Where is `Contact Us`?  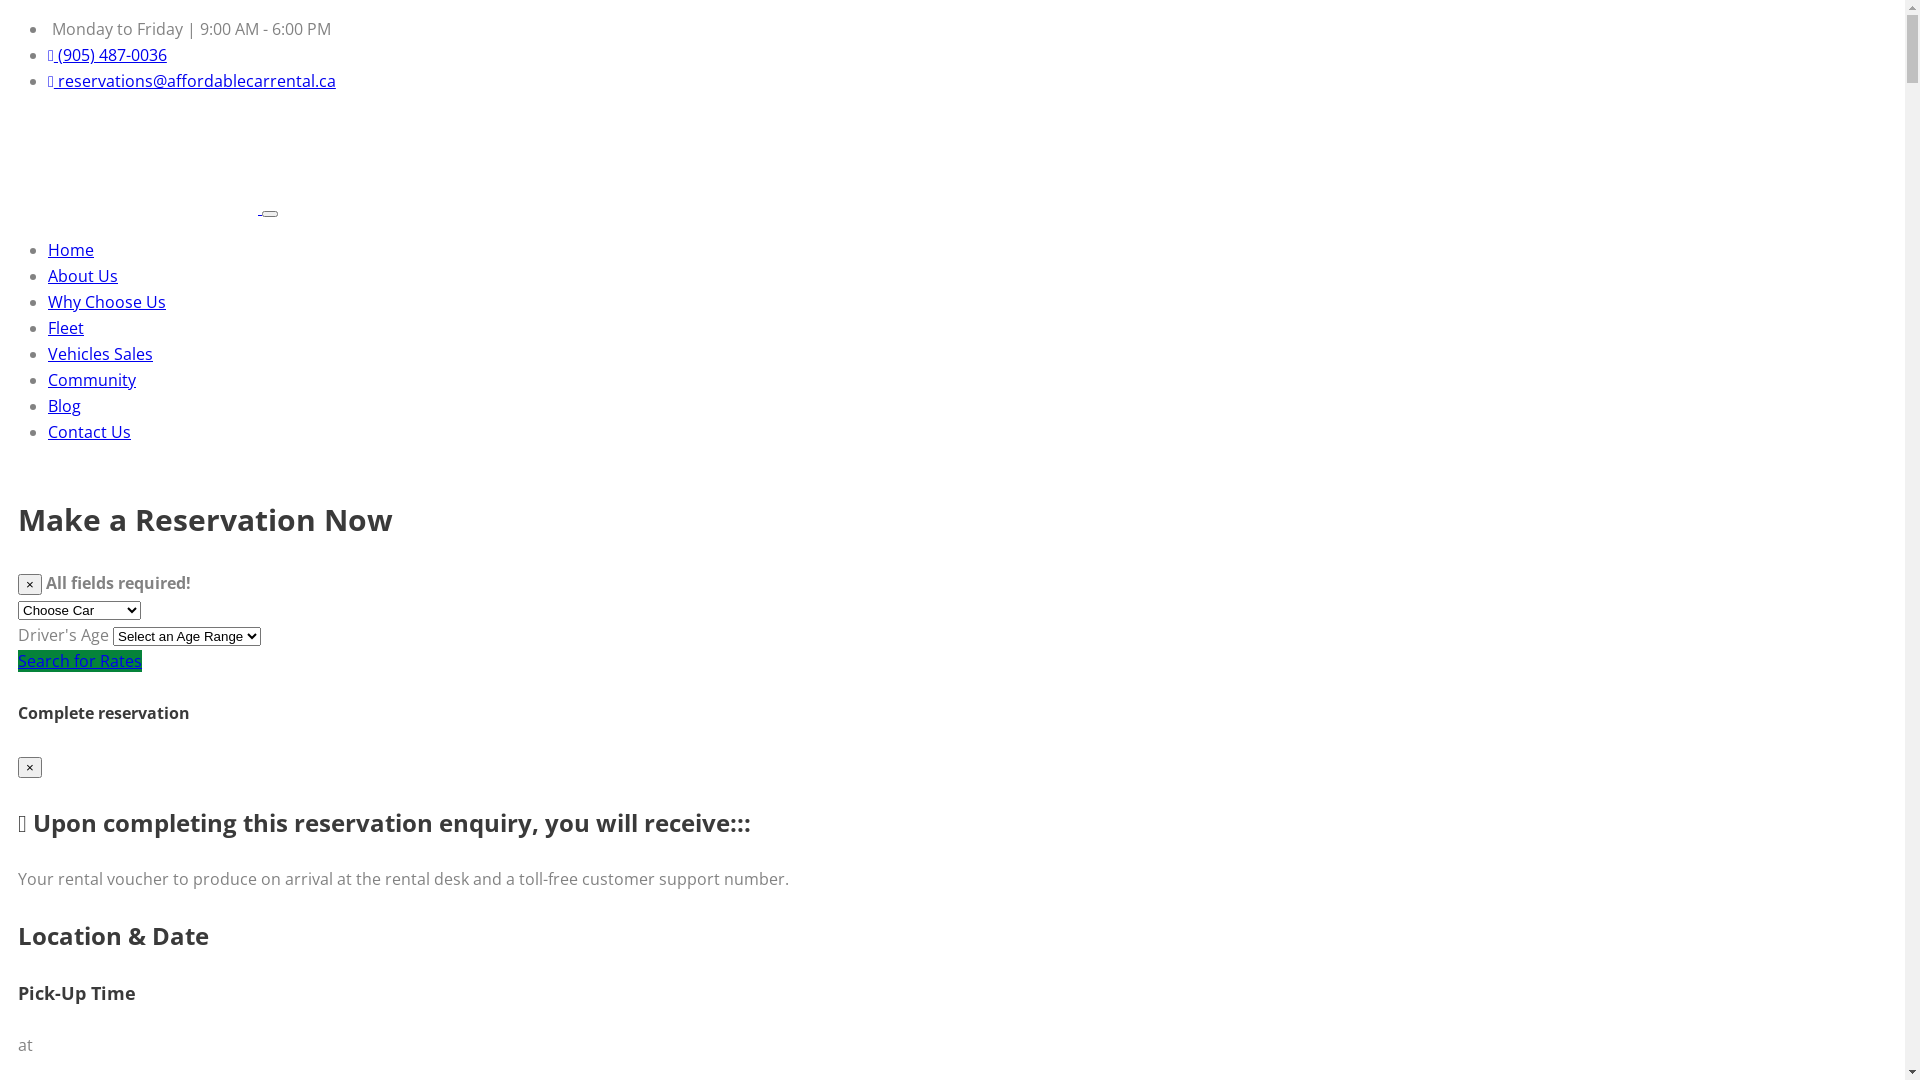 Contact Us is located at coordinates (90, 432).